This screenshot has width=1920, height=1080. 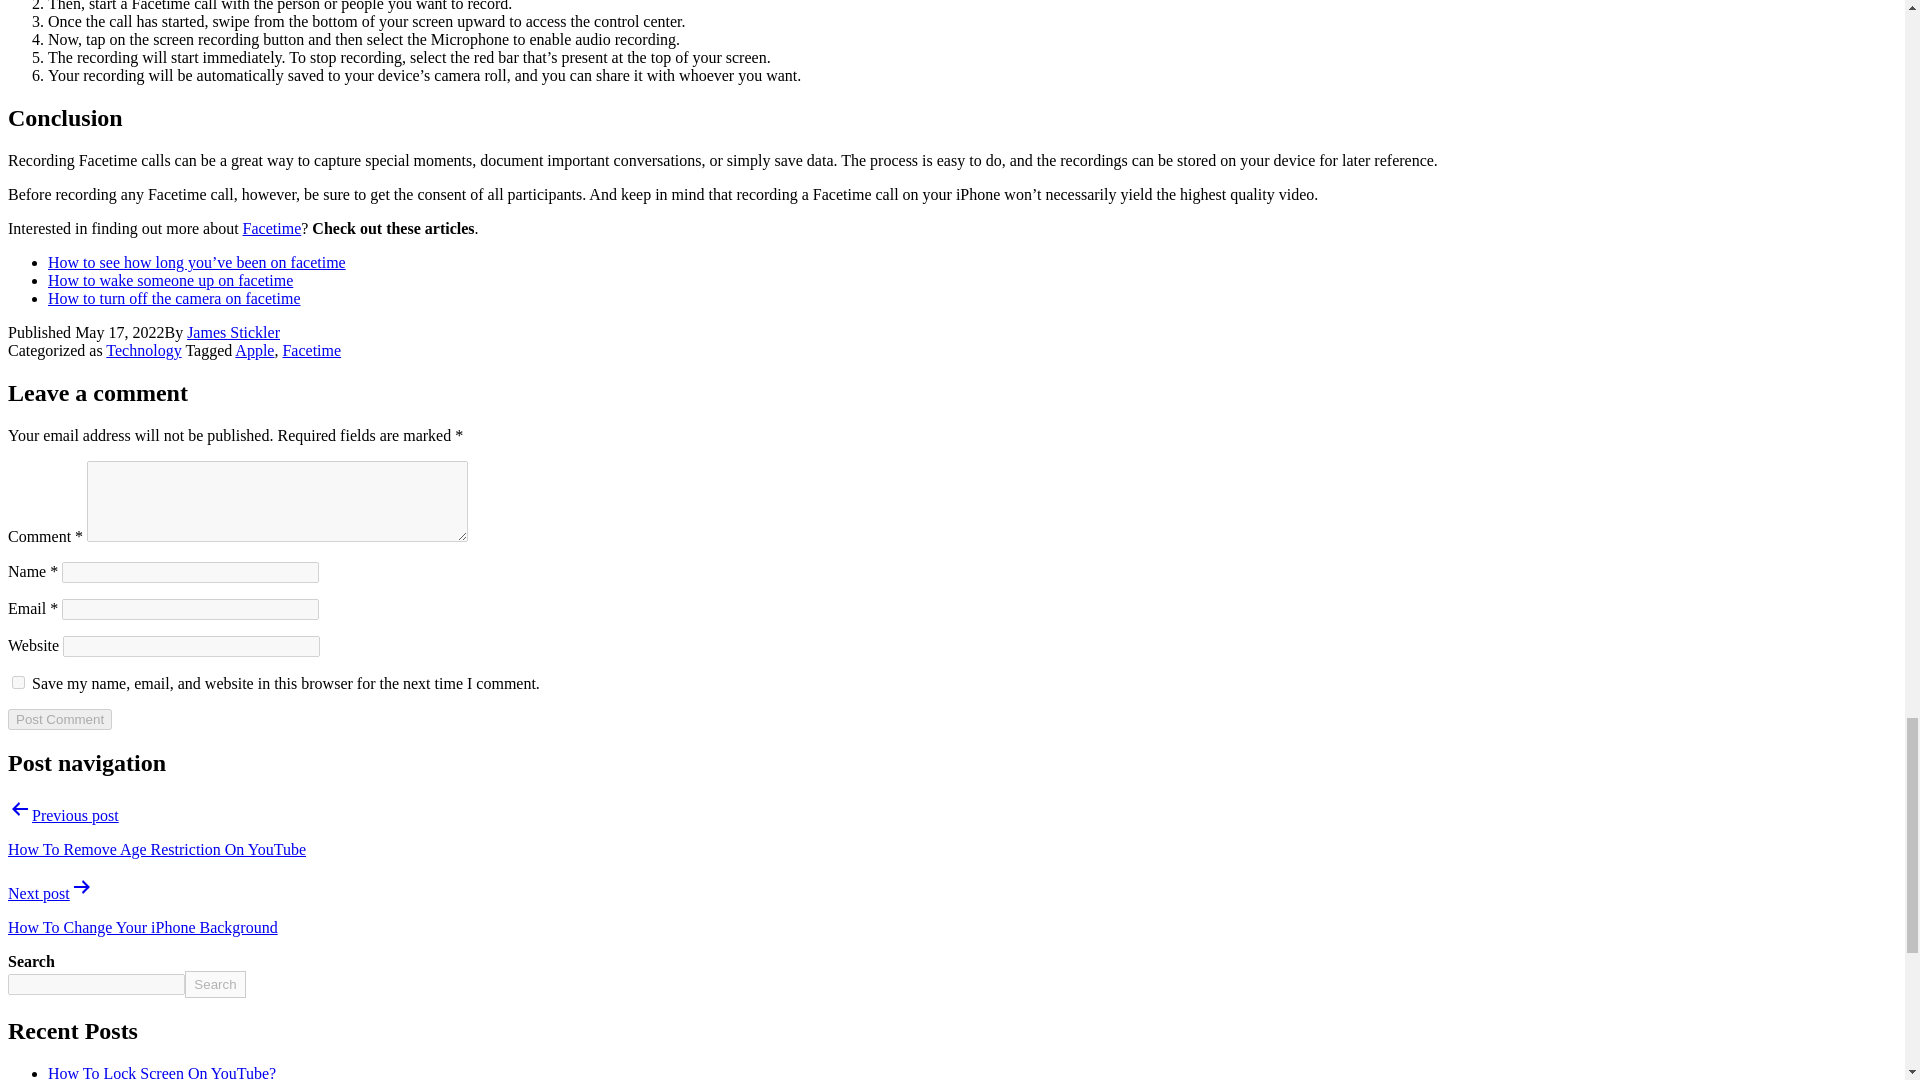 I want to click on Apple, so click(x=254, y=350).